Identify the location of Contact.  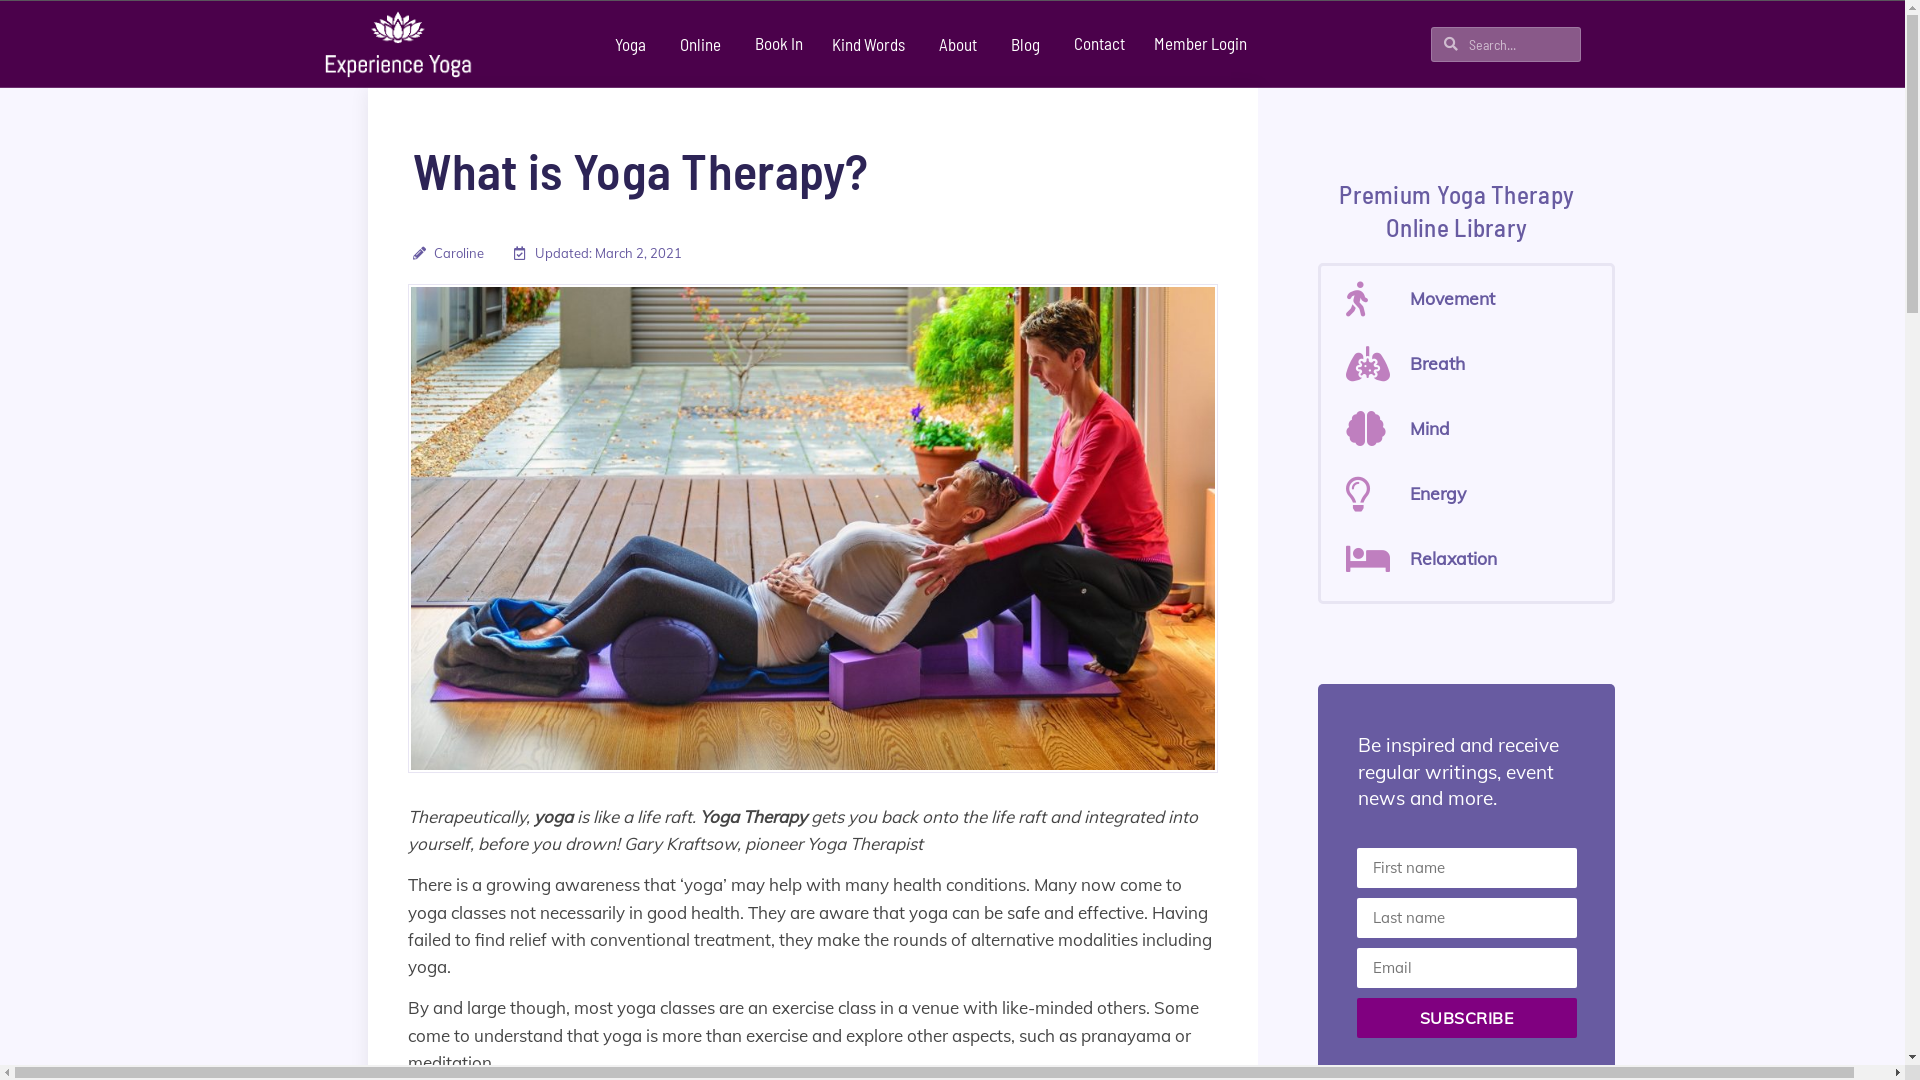
(1100, 43).